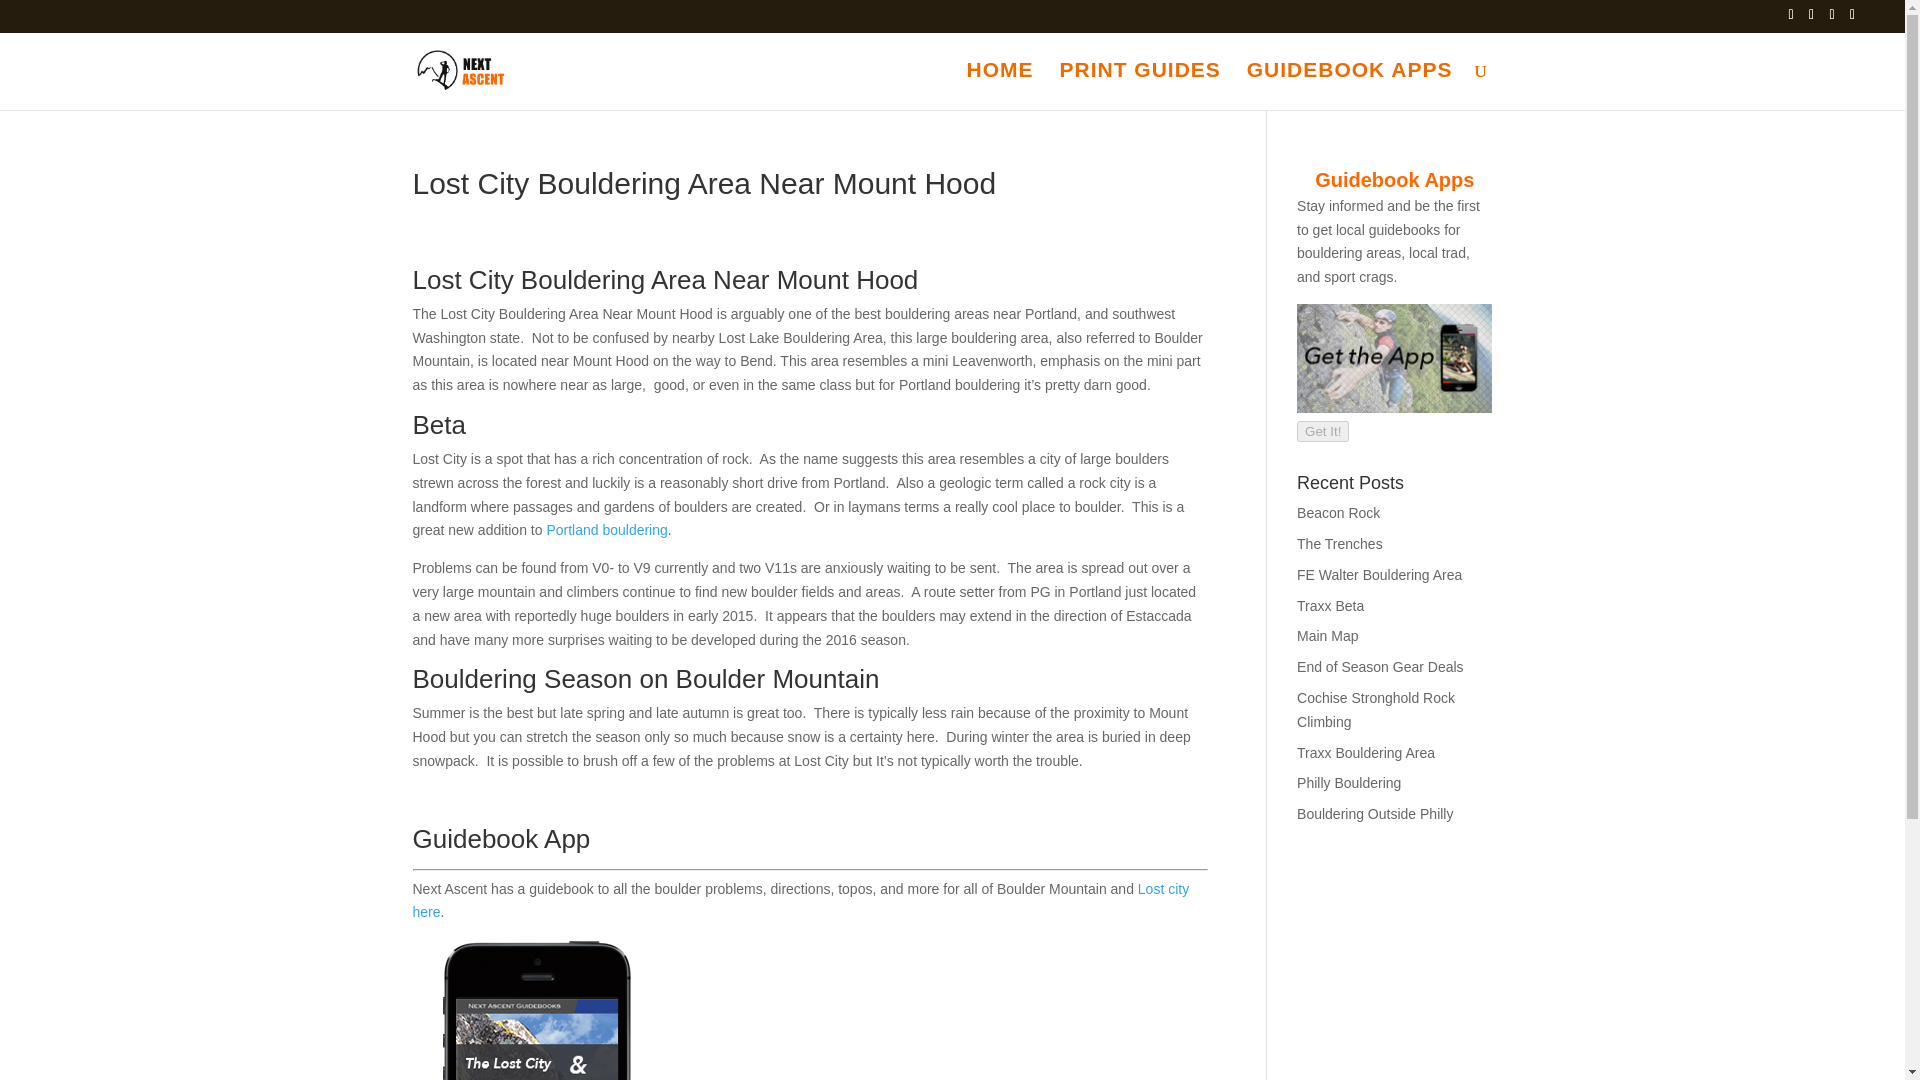  Describe the element at coordinates (606, 529) in the screenshot. I see `Portland Bouldering` at that location.